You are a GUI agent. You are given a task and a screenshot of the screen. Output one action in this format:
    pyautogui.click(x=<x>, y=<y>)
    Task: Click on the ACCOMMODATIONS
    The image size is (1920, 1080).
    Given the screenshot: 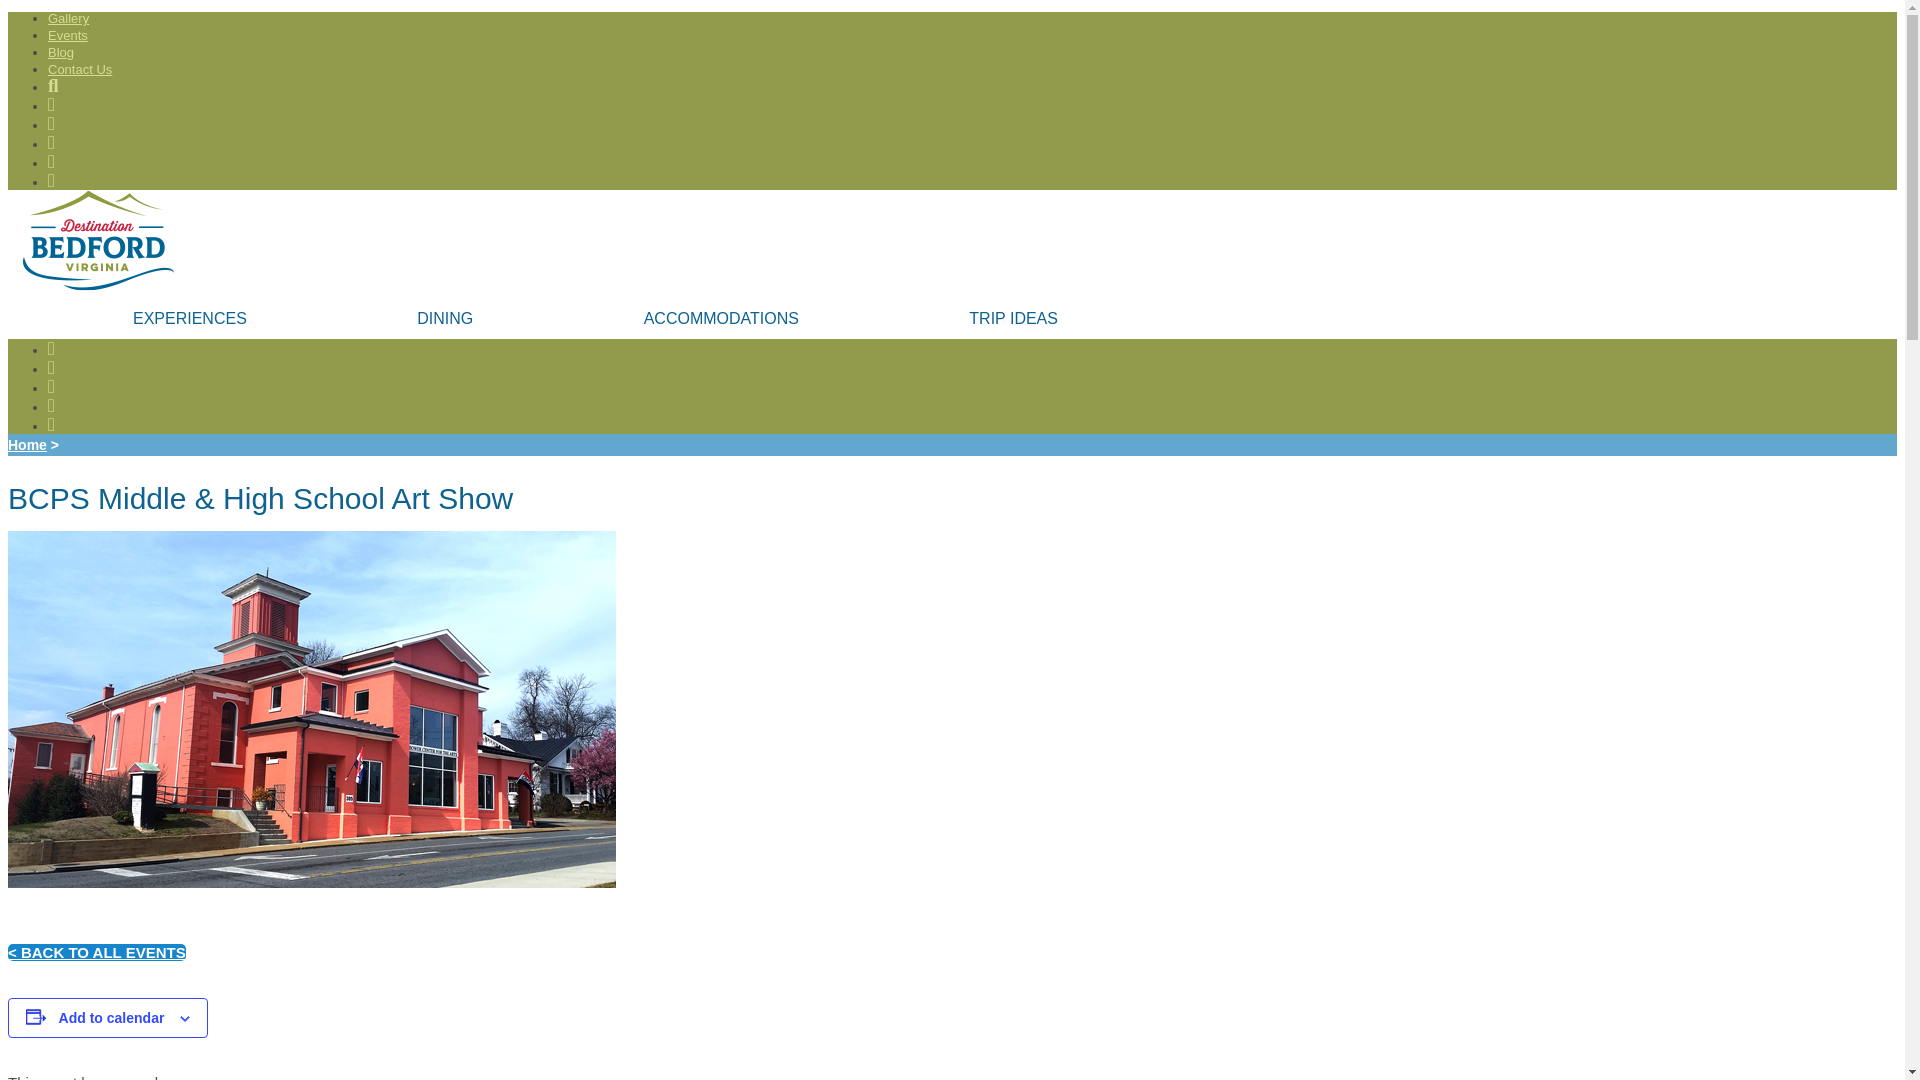 What is the action you would take?
    pyautogui.click(x=720, y=319)
    